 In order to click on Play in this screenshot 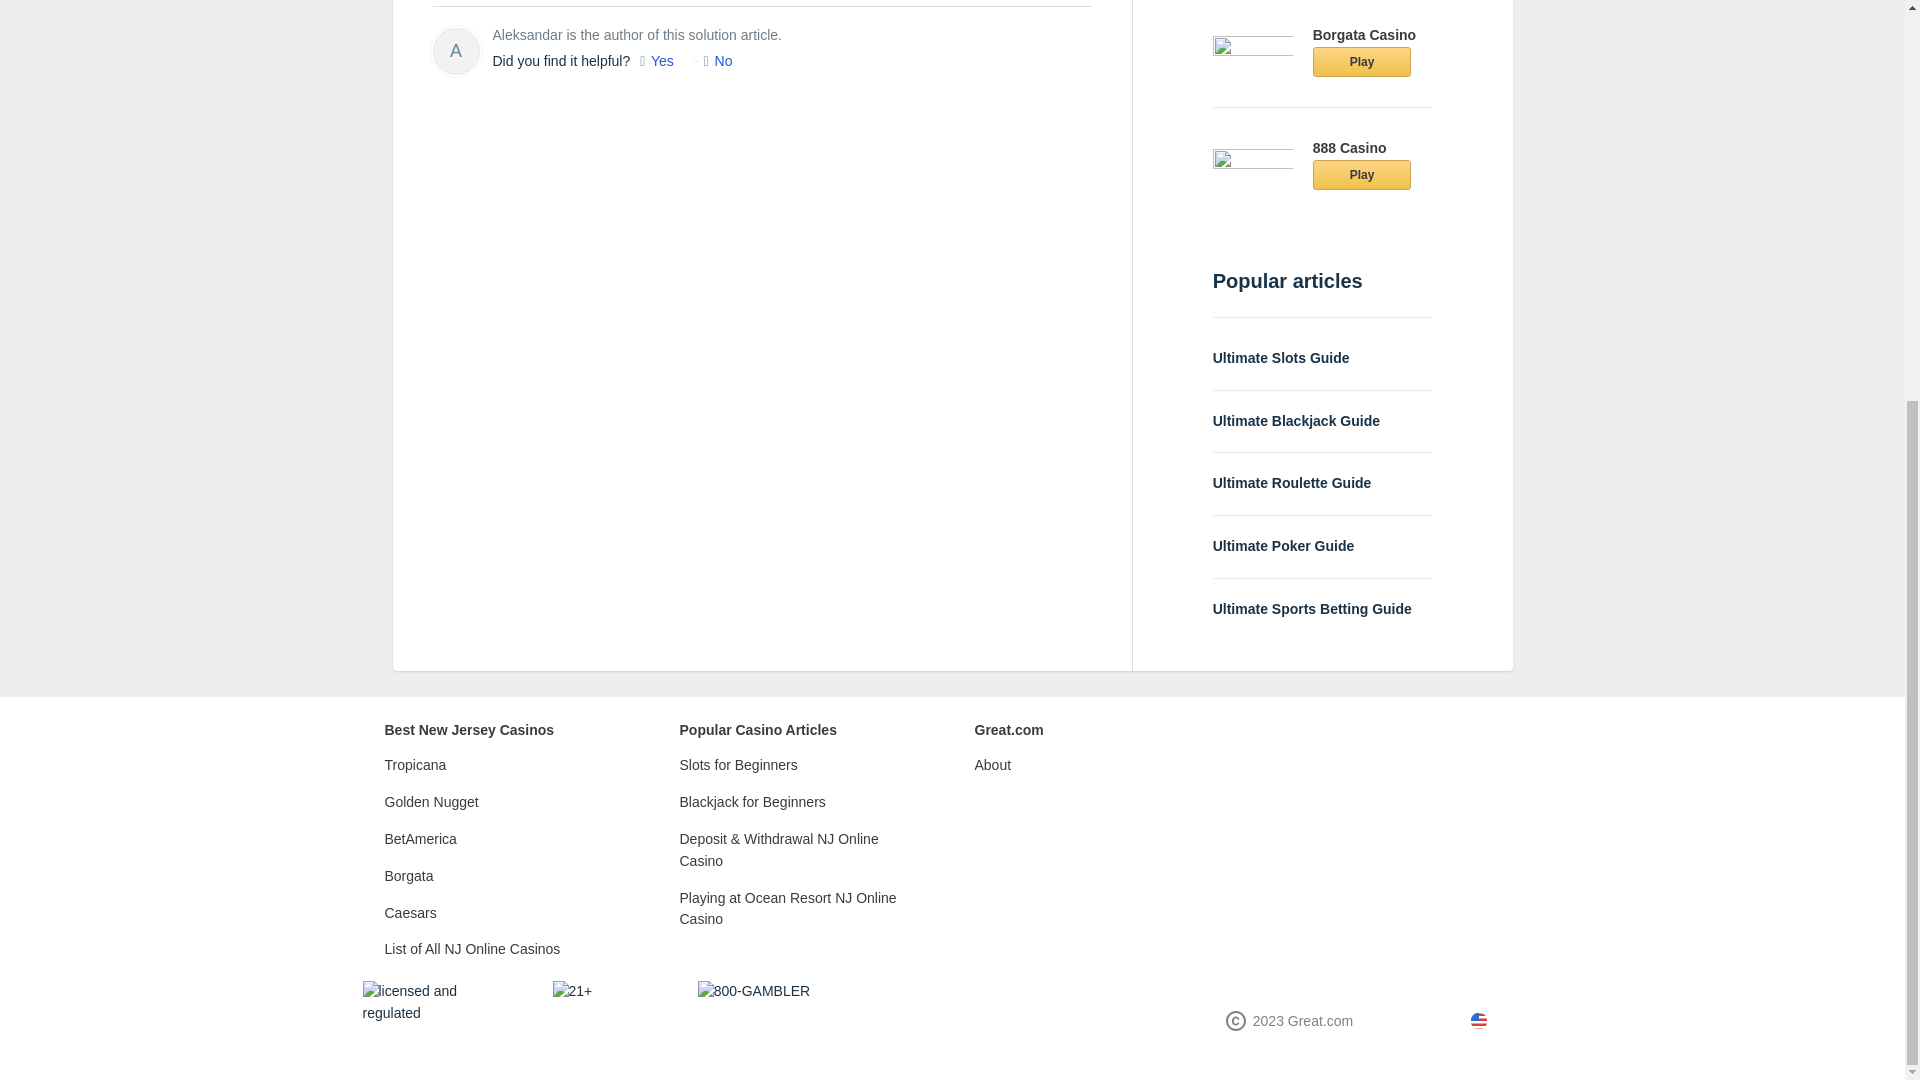, I will do `click(1362, 62)`.